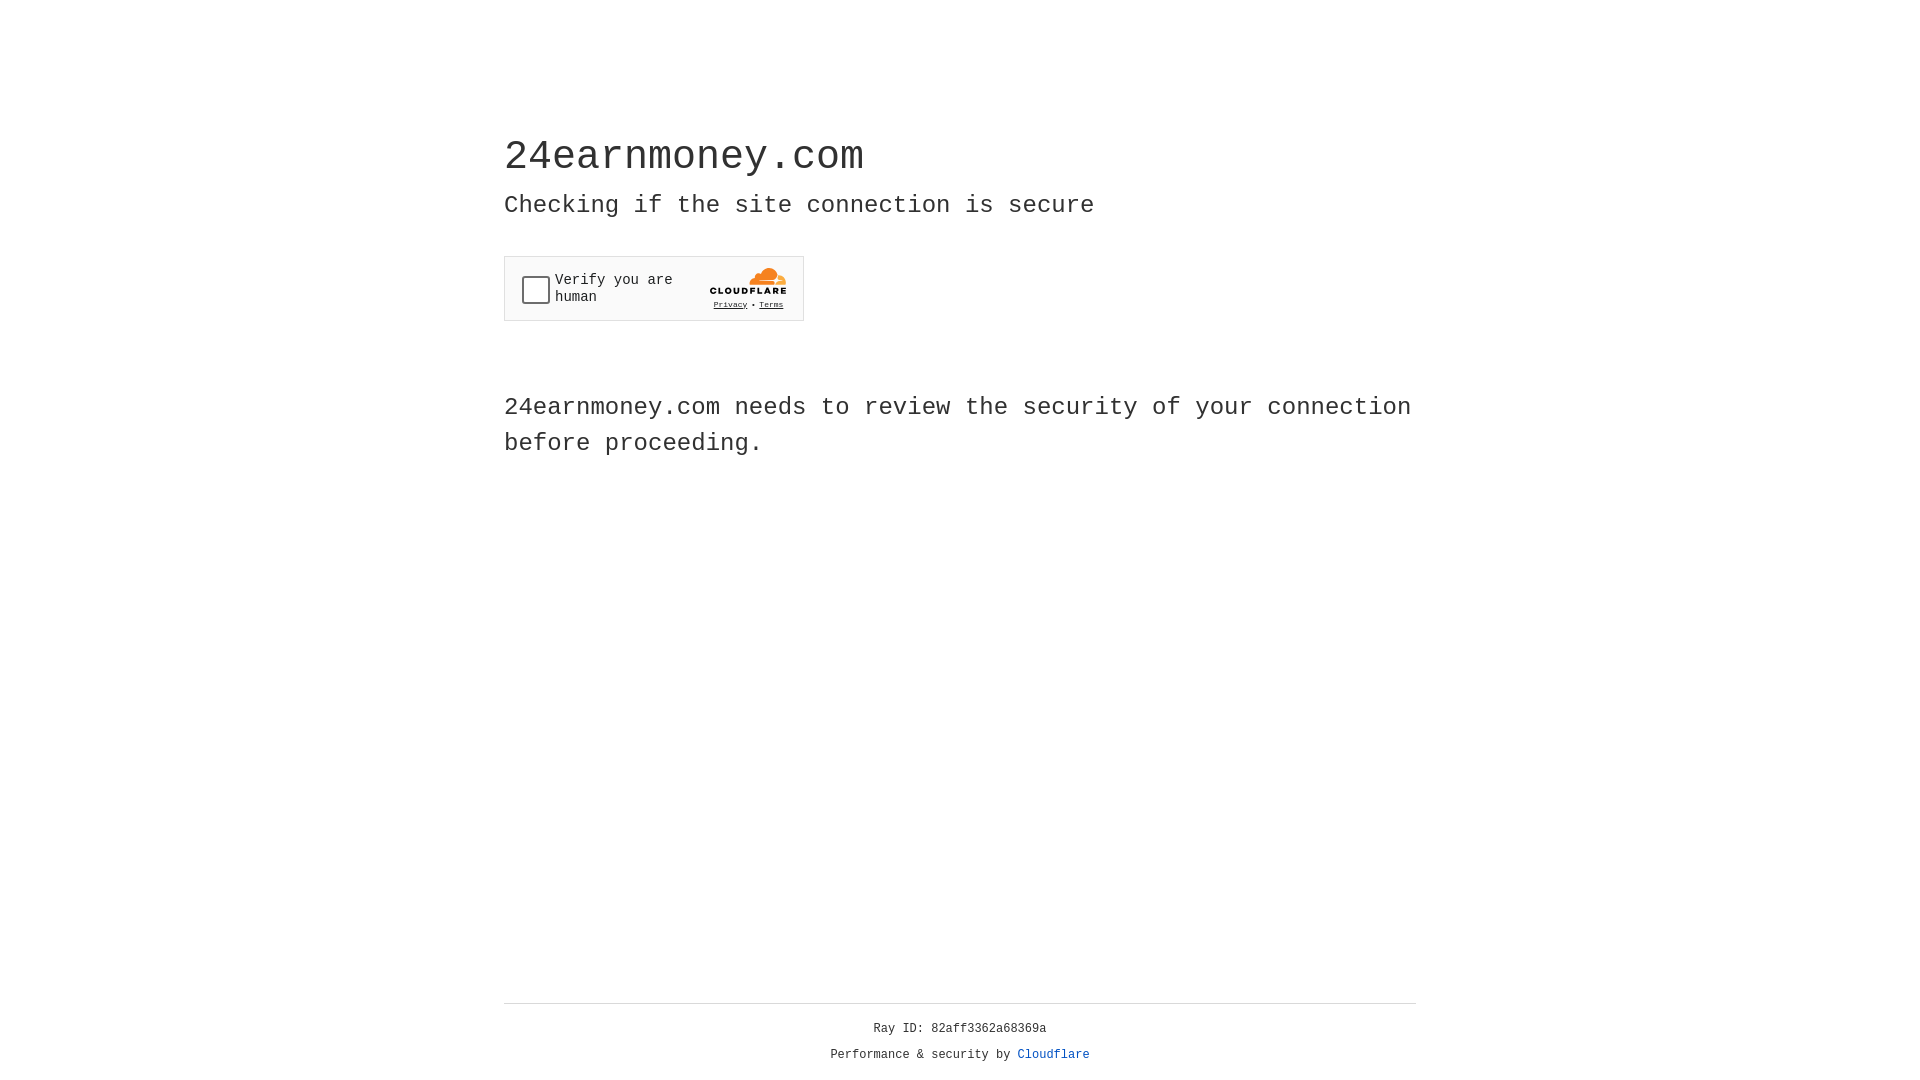 The image size is (1920, 1080). I want to click on Cloudflare, so click(1054, 1055).